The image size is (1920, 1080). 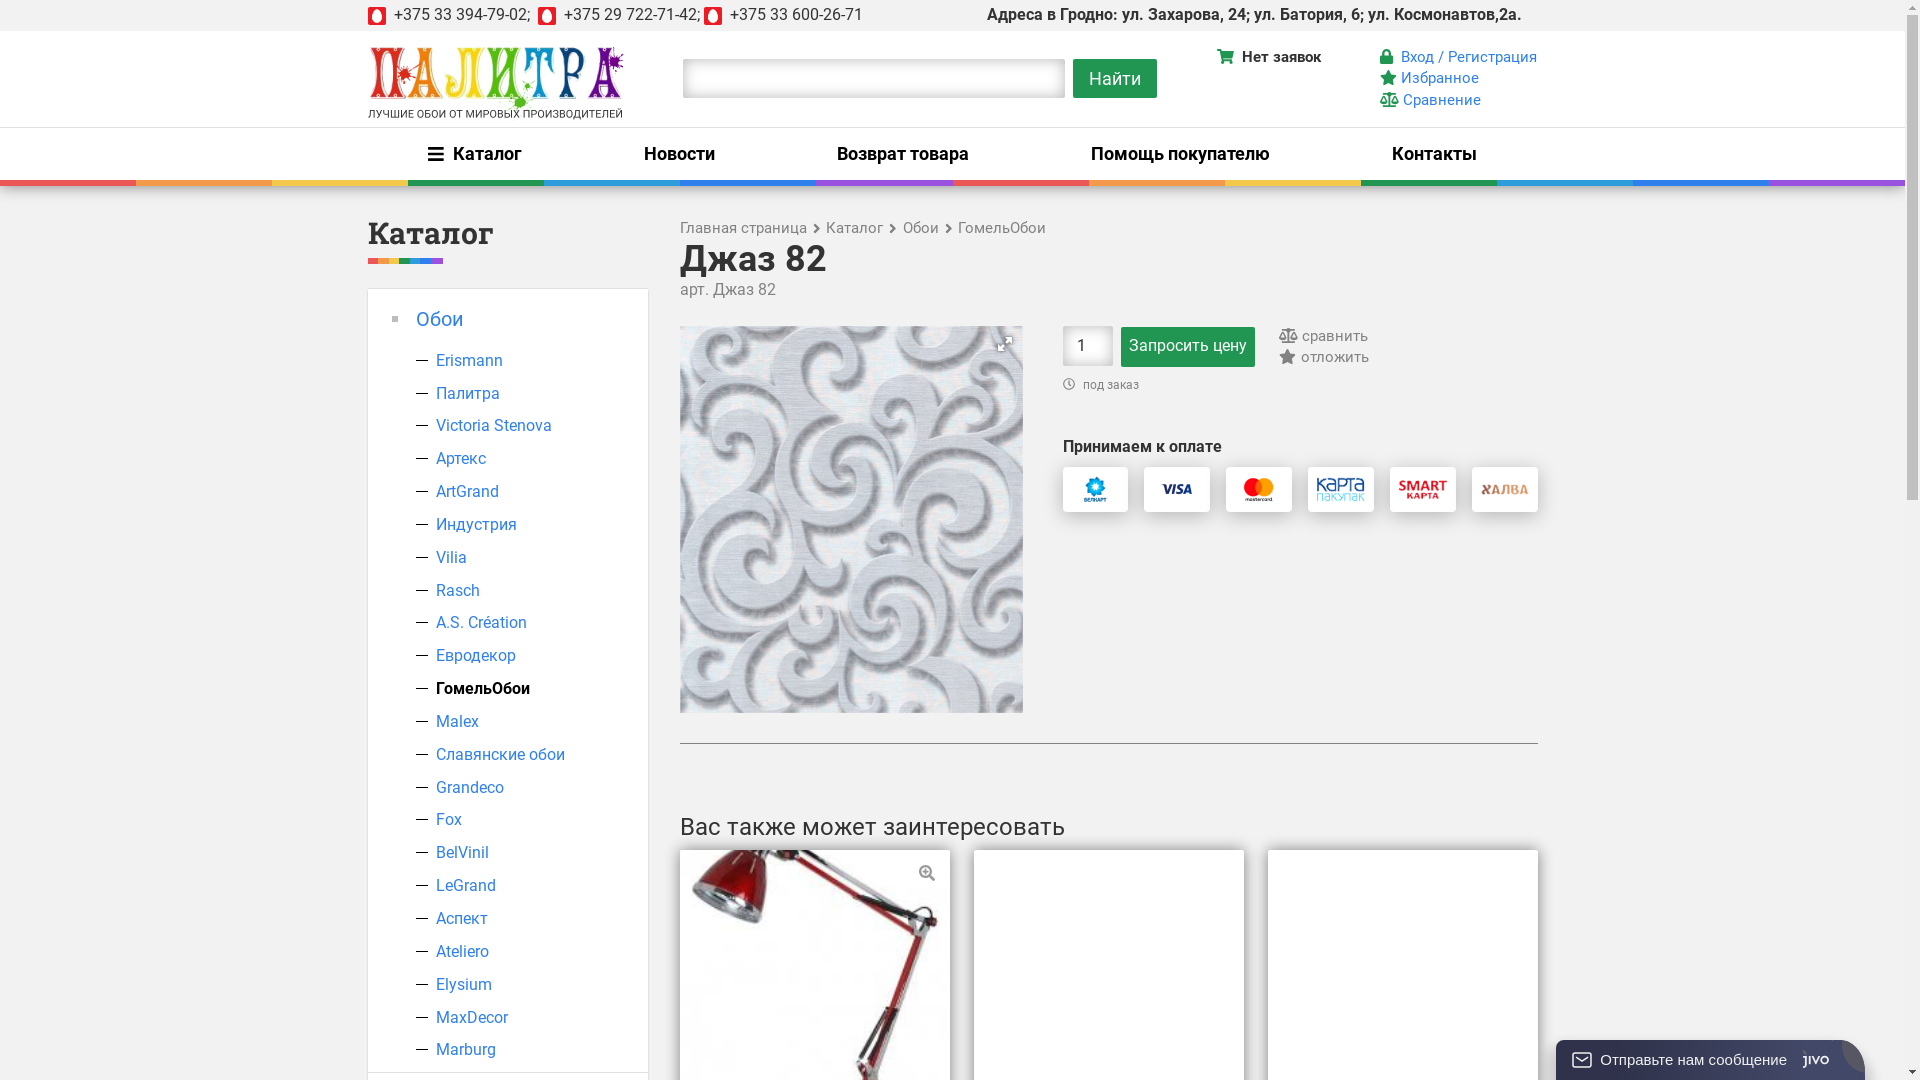 What do you see at coordinates (462, 952) in the screenshot?
I see `Ateliero` at bounding box center [462, 952].